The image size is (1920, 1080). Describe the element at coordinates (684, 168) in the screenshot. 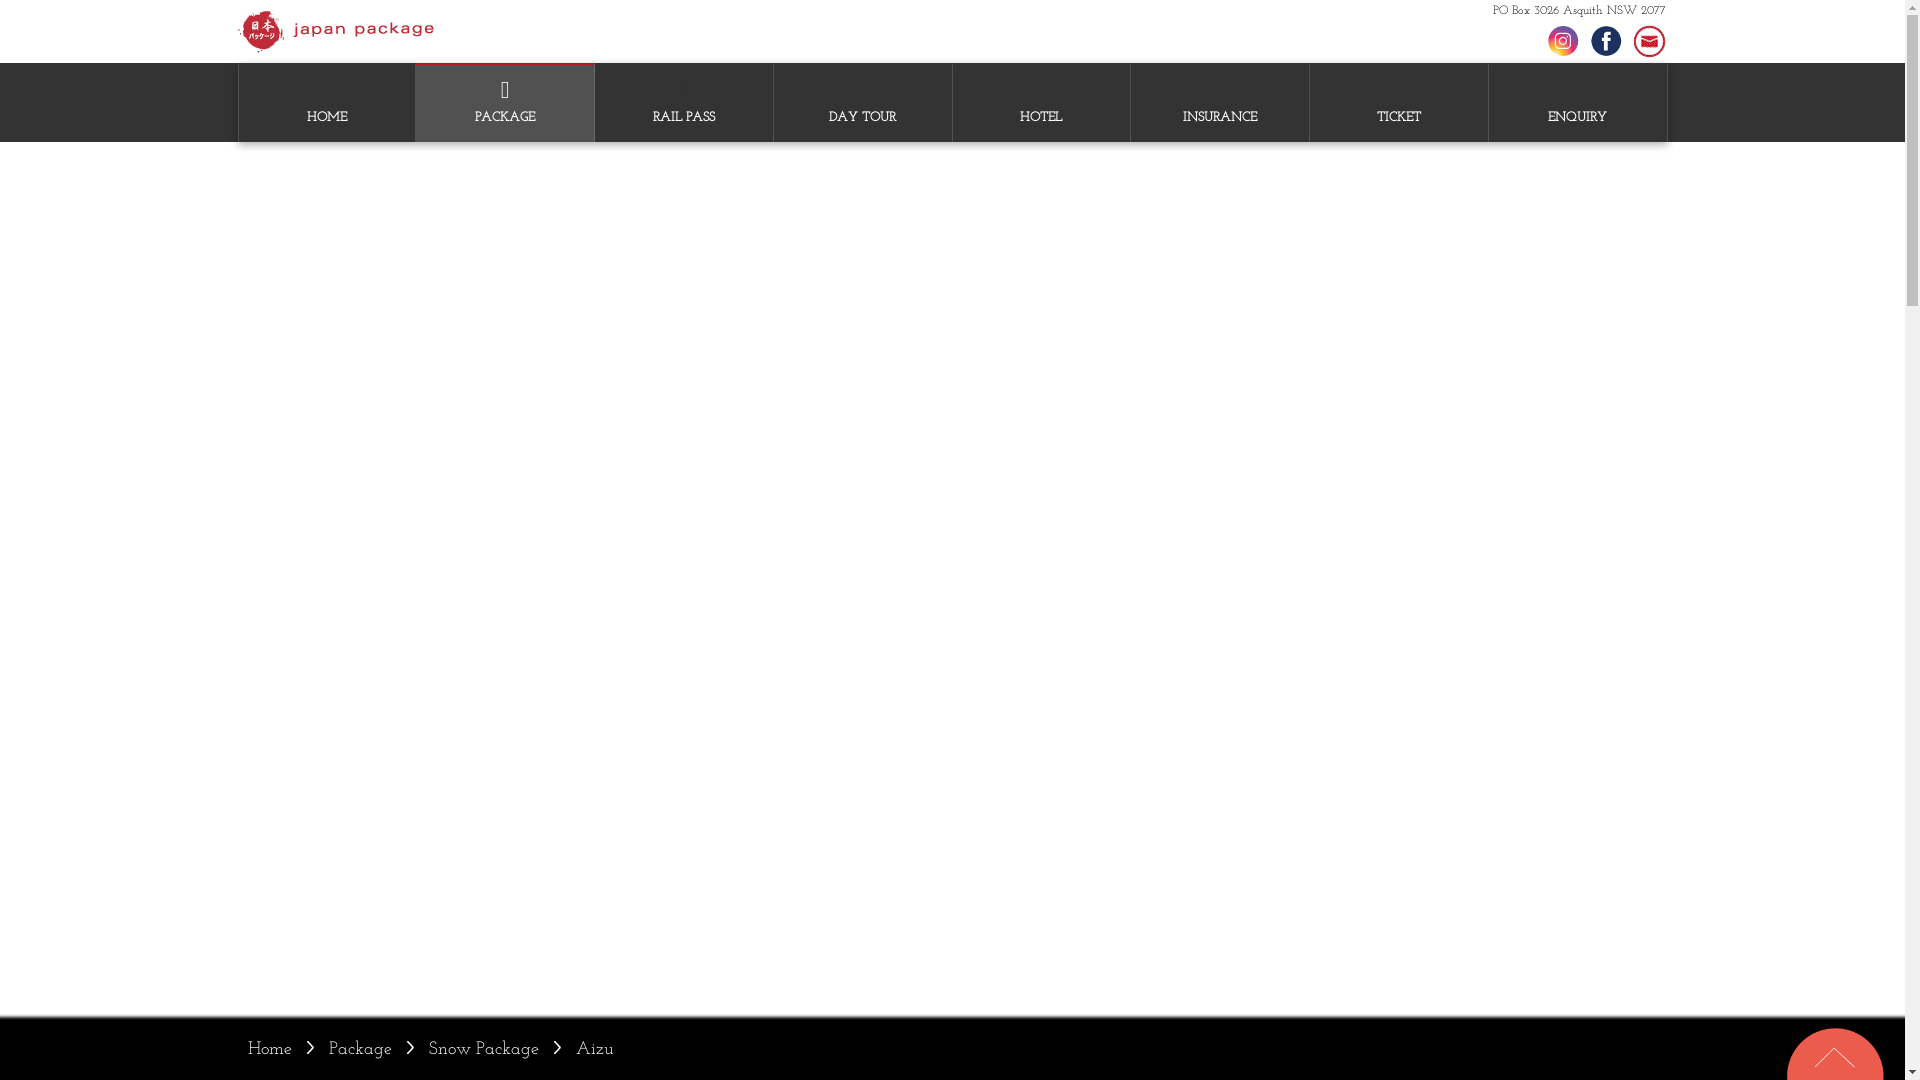

I see `JR EAST` at that location.